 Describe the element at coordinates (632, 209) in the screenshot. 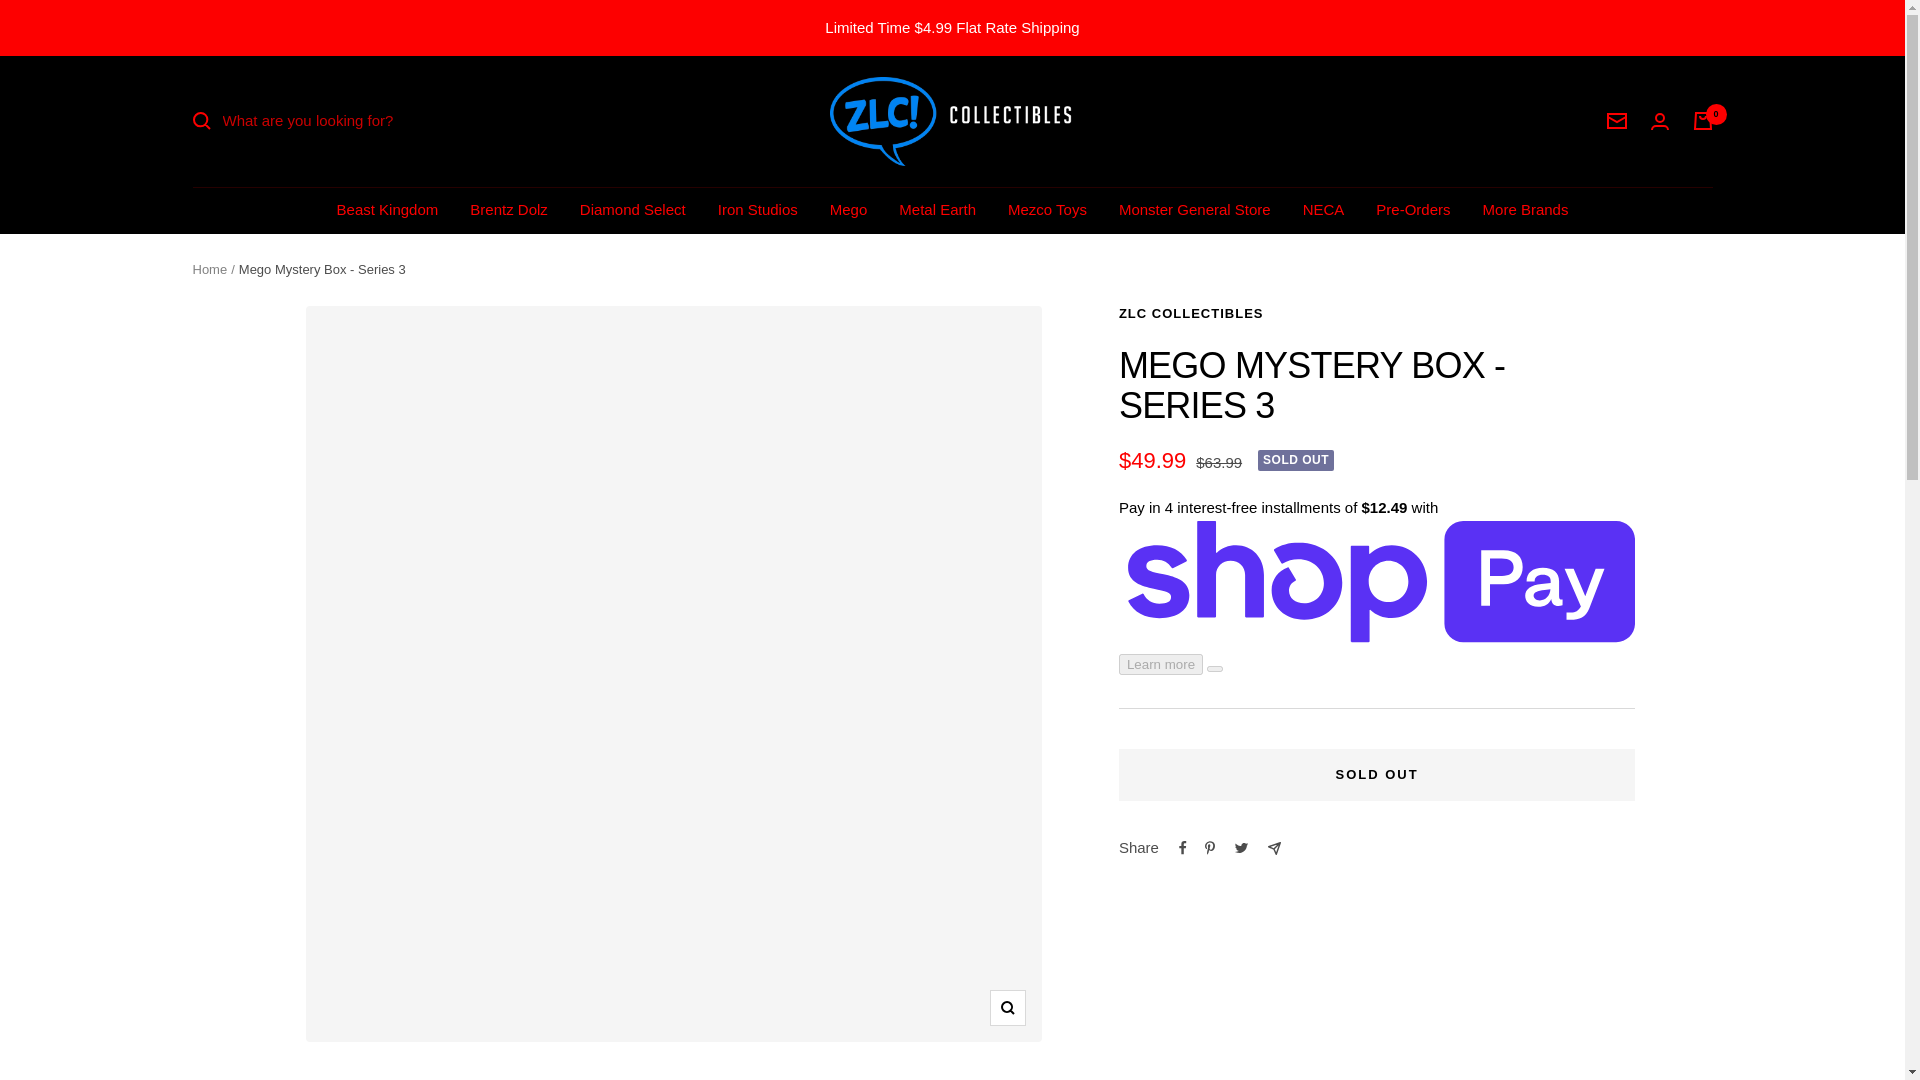

I see `Diamond Select` at that location.